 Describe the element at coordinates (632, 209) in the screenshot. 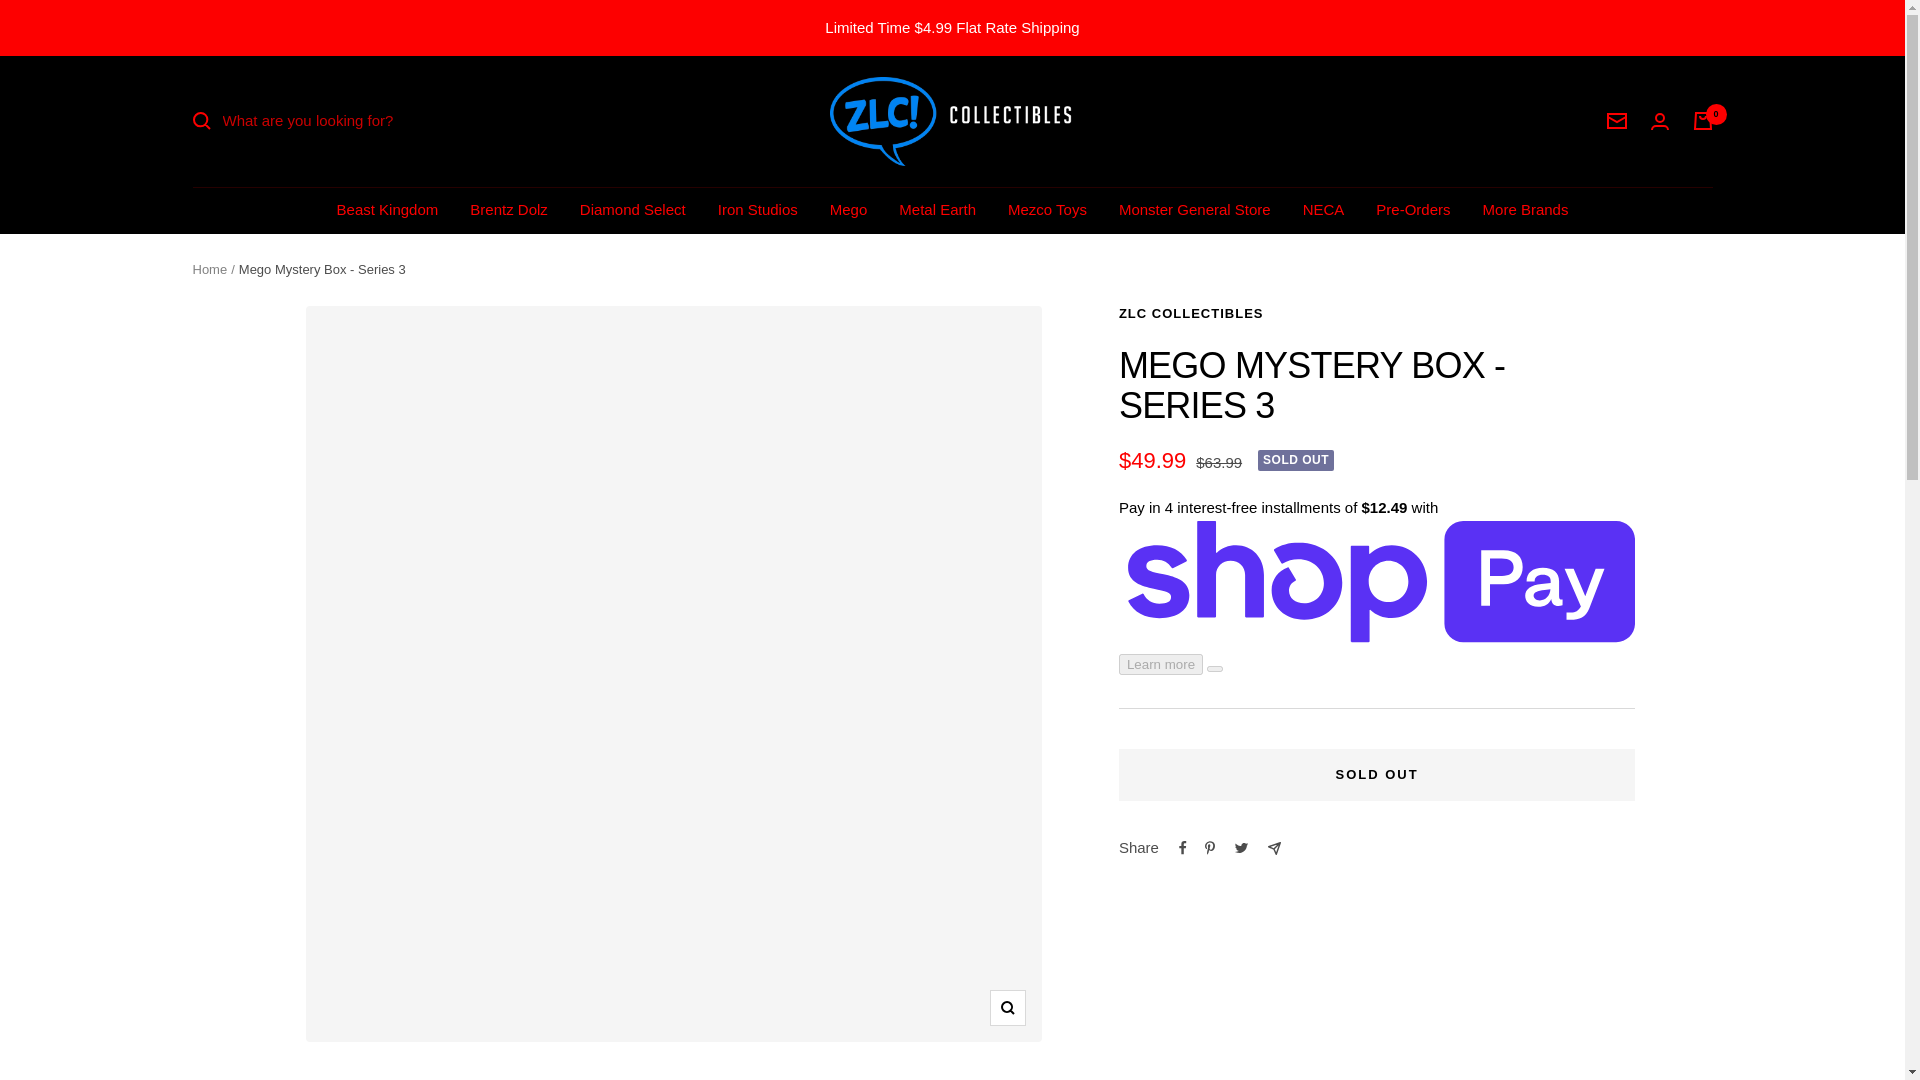

I see `Diamond Select` at that location.